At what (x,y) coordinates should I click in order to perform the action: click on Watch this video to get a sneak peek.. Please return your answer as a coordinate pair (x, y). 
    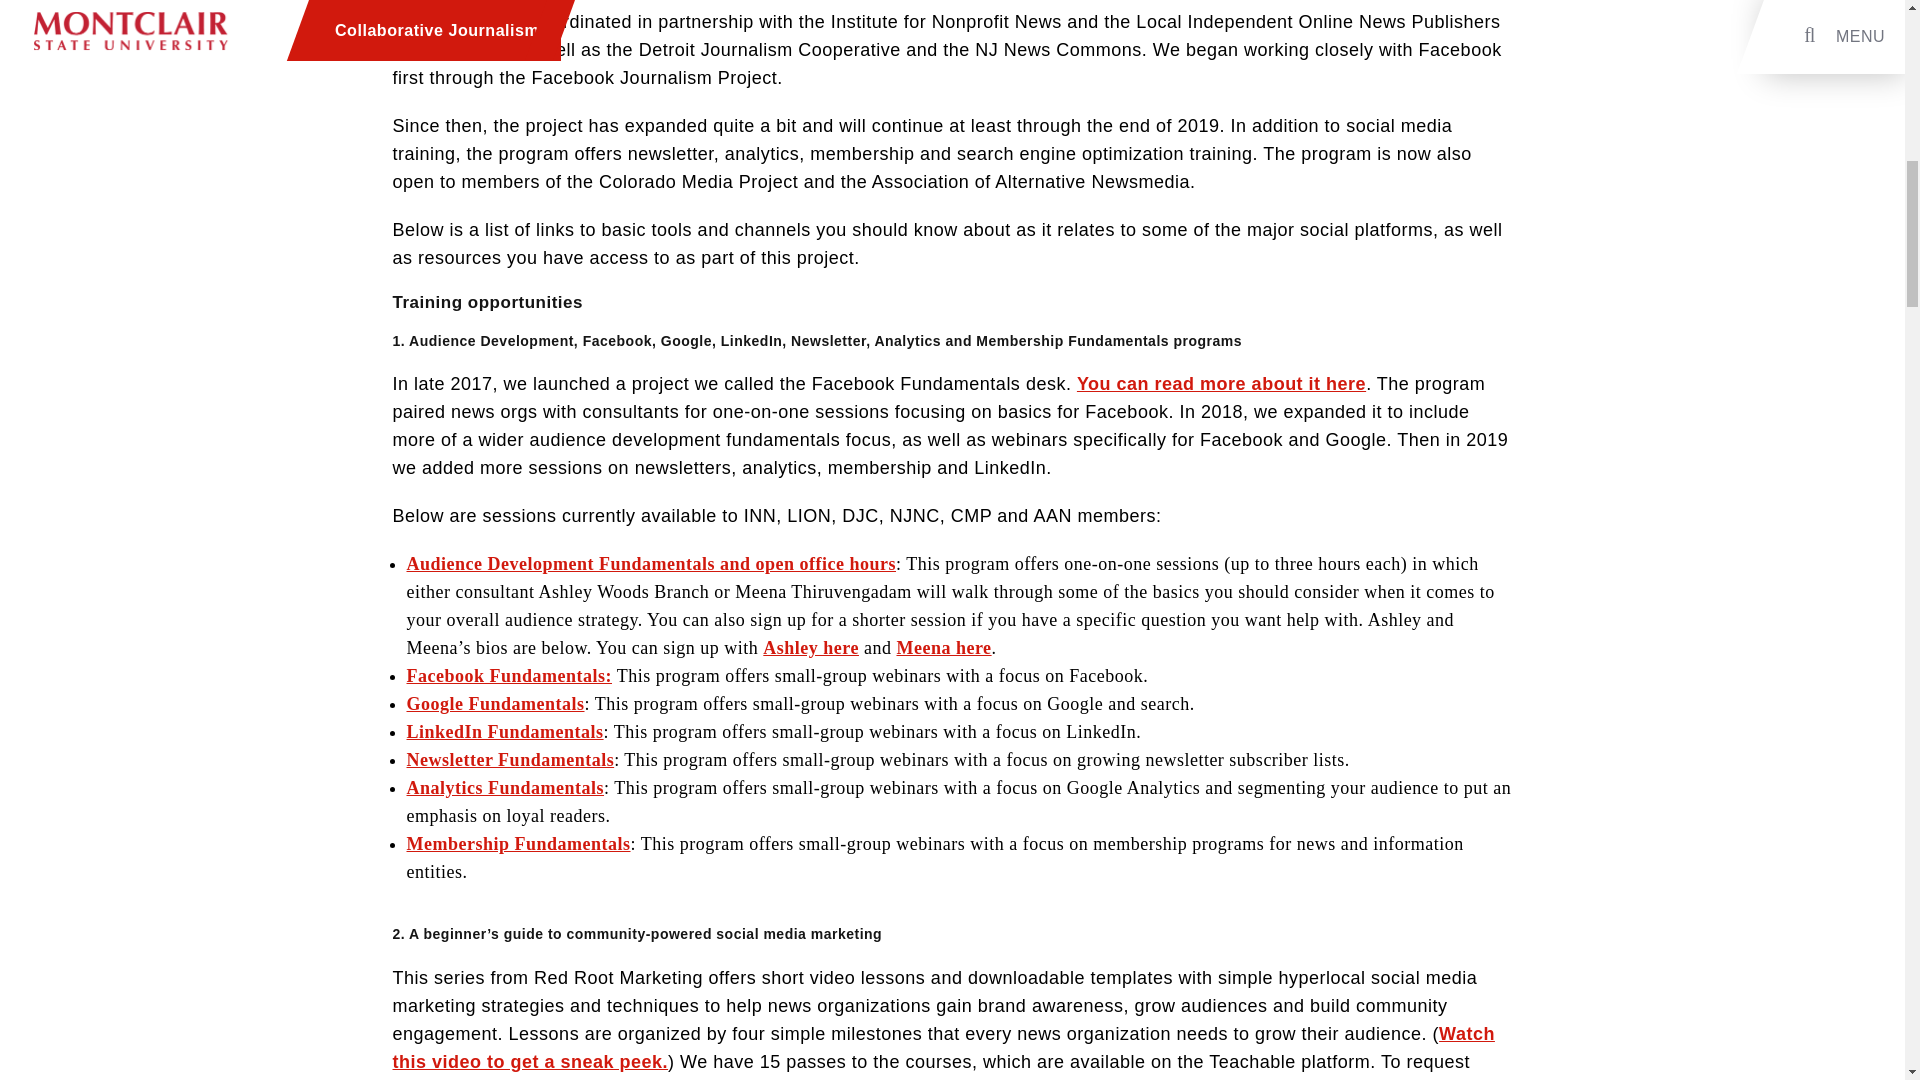
    Looking at the image, I should click on (942, 1048).